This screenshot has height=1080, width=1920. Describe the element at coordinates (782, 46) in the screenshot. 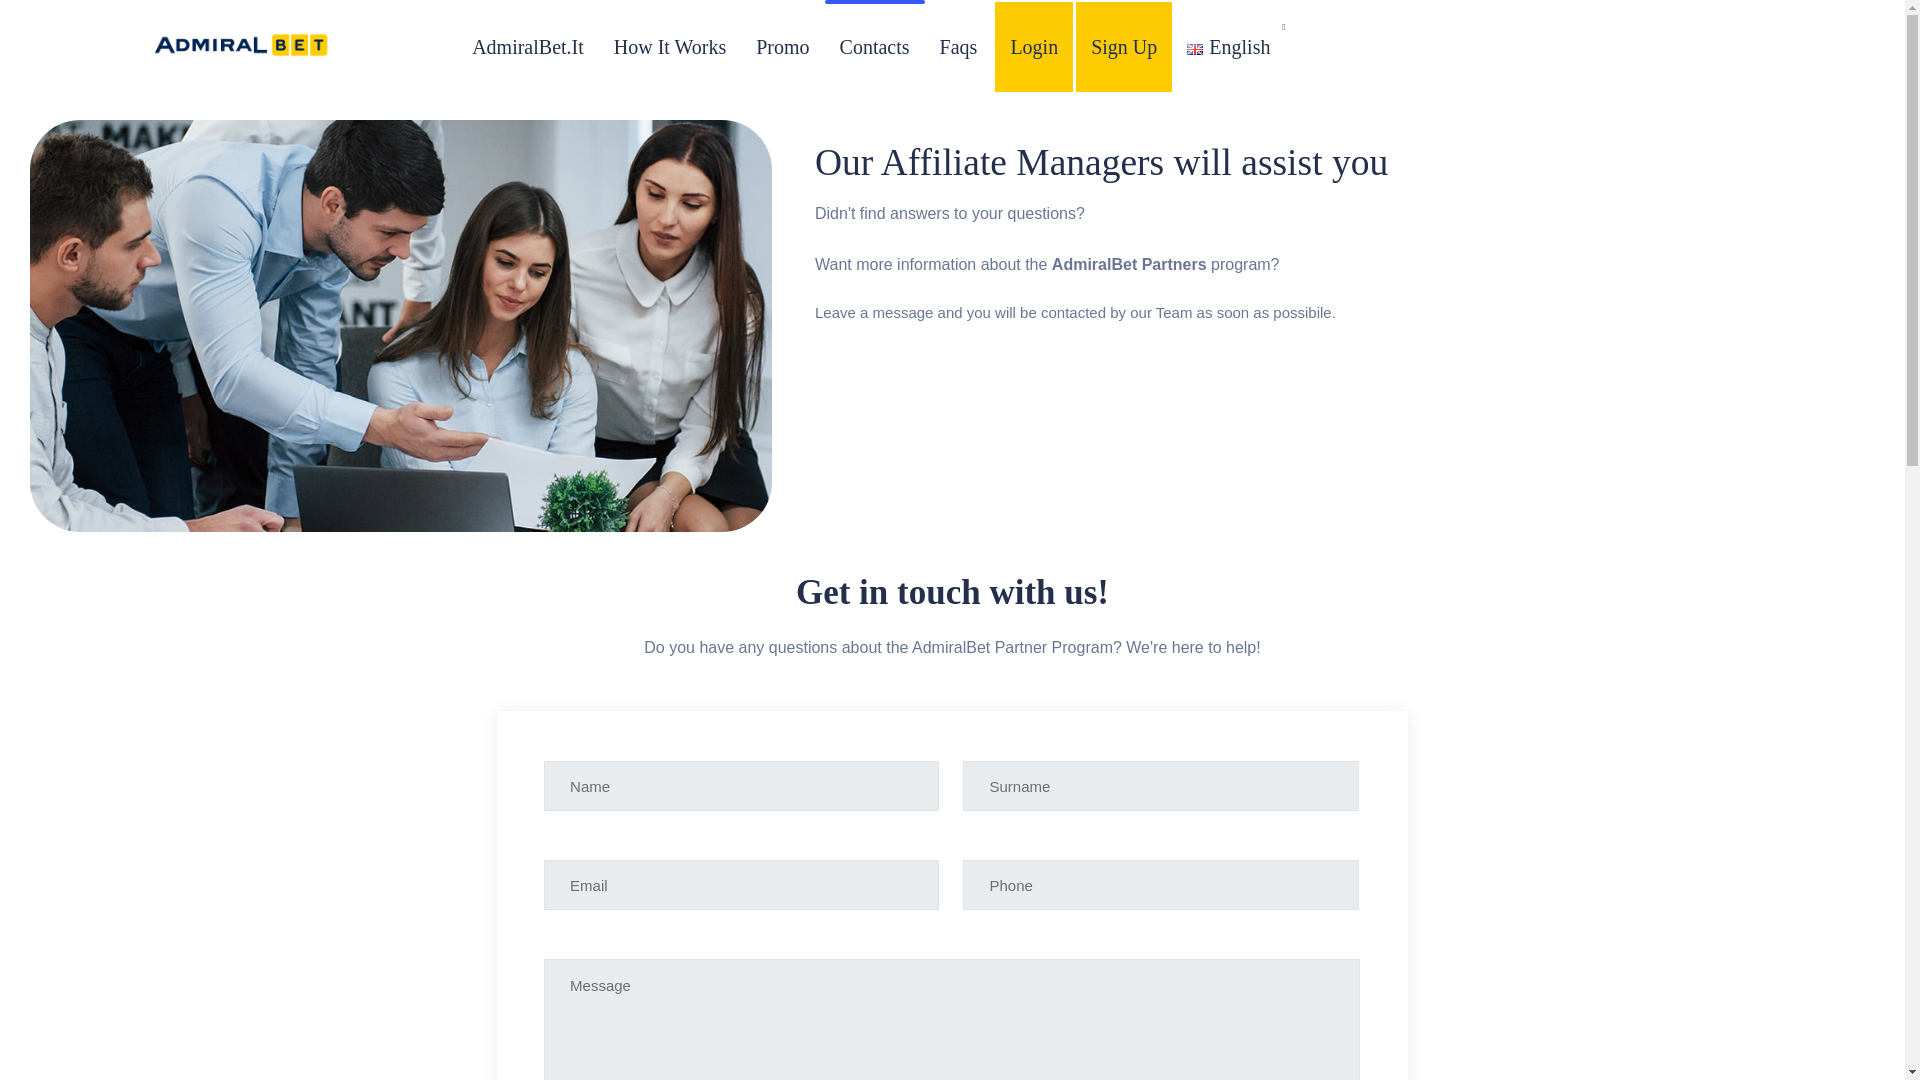

I see `Promo` at that location.